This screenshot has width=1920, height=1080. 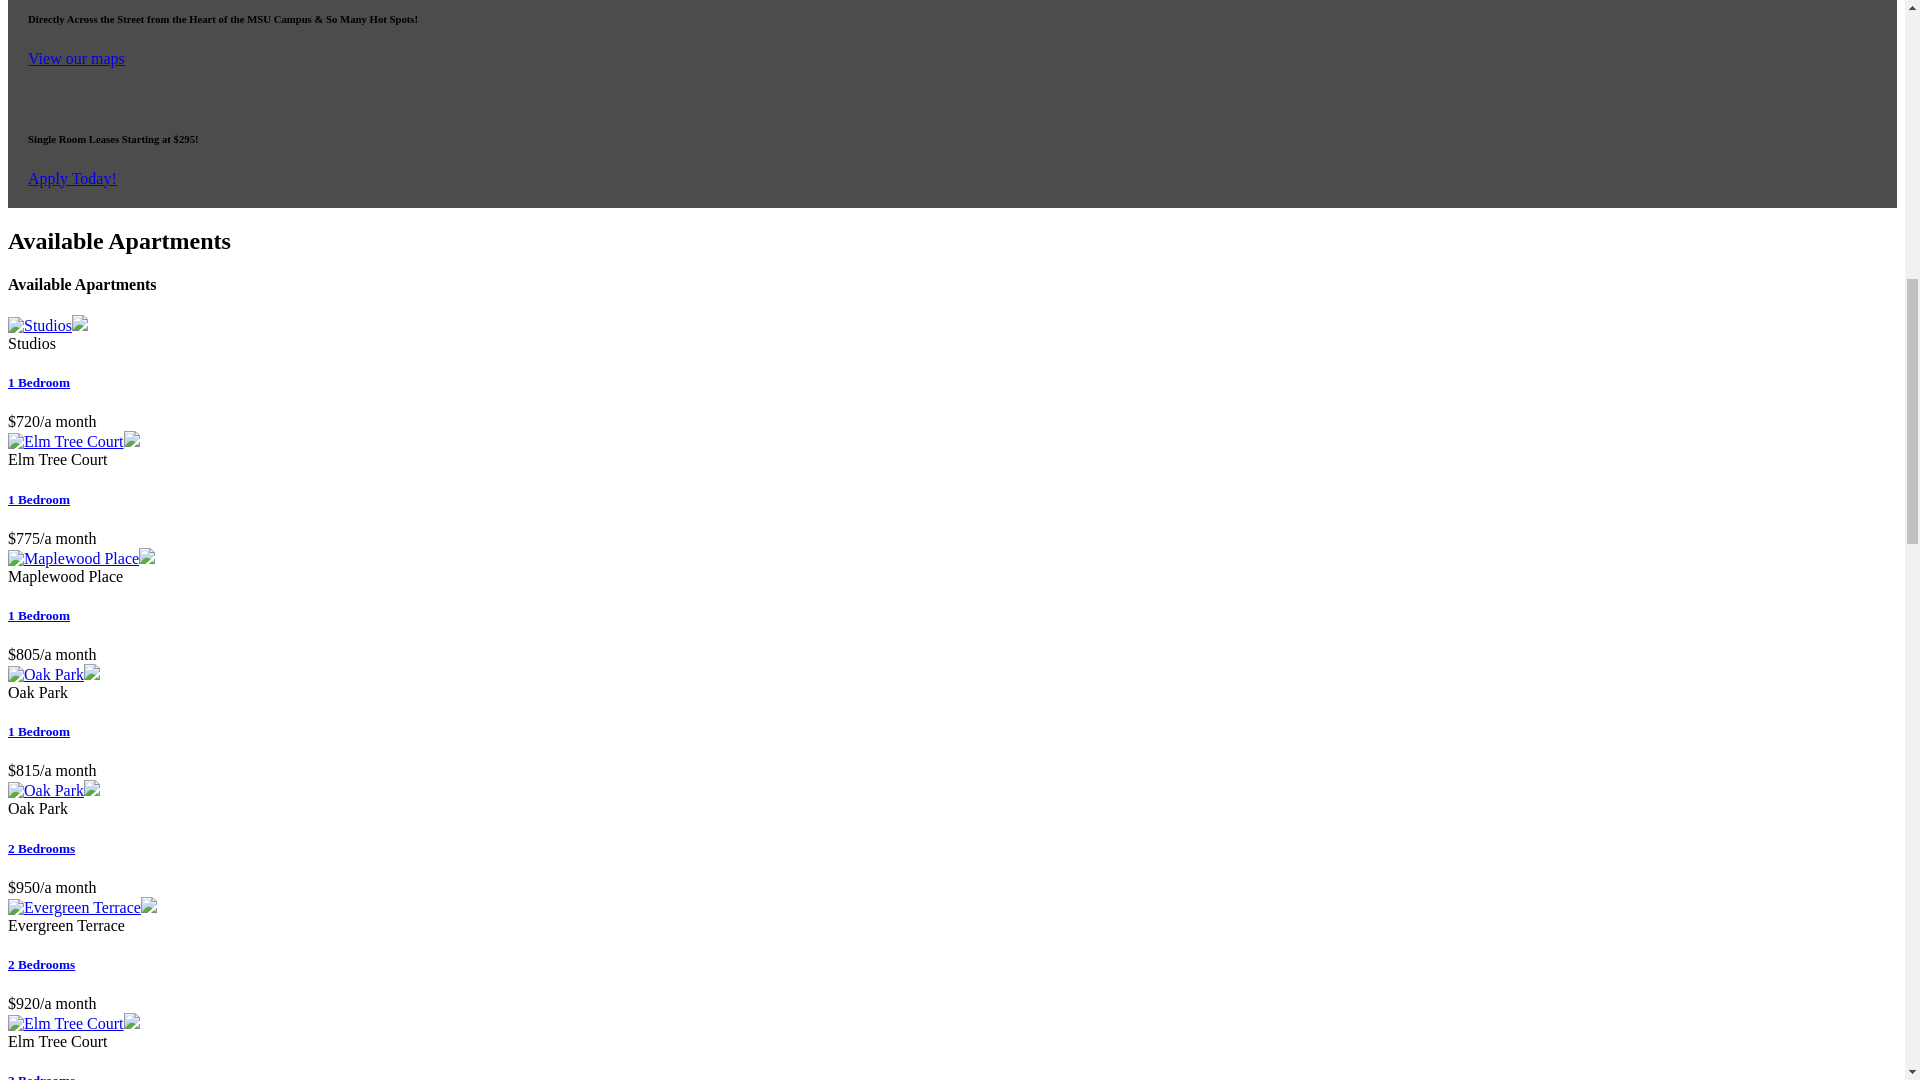 What do you see at coordinates (72, 178) in the screenshot?
I see `Apply Today!` at bounding box center [72, 178].